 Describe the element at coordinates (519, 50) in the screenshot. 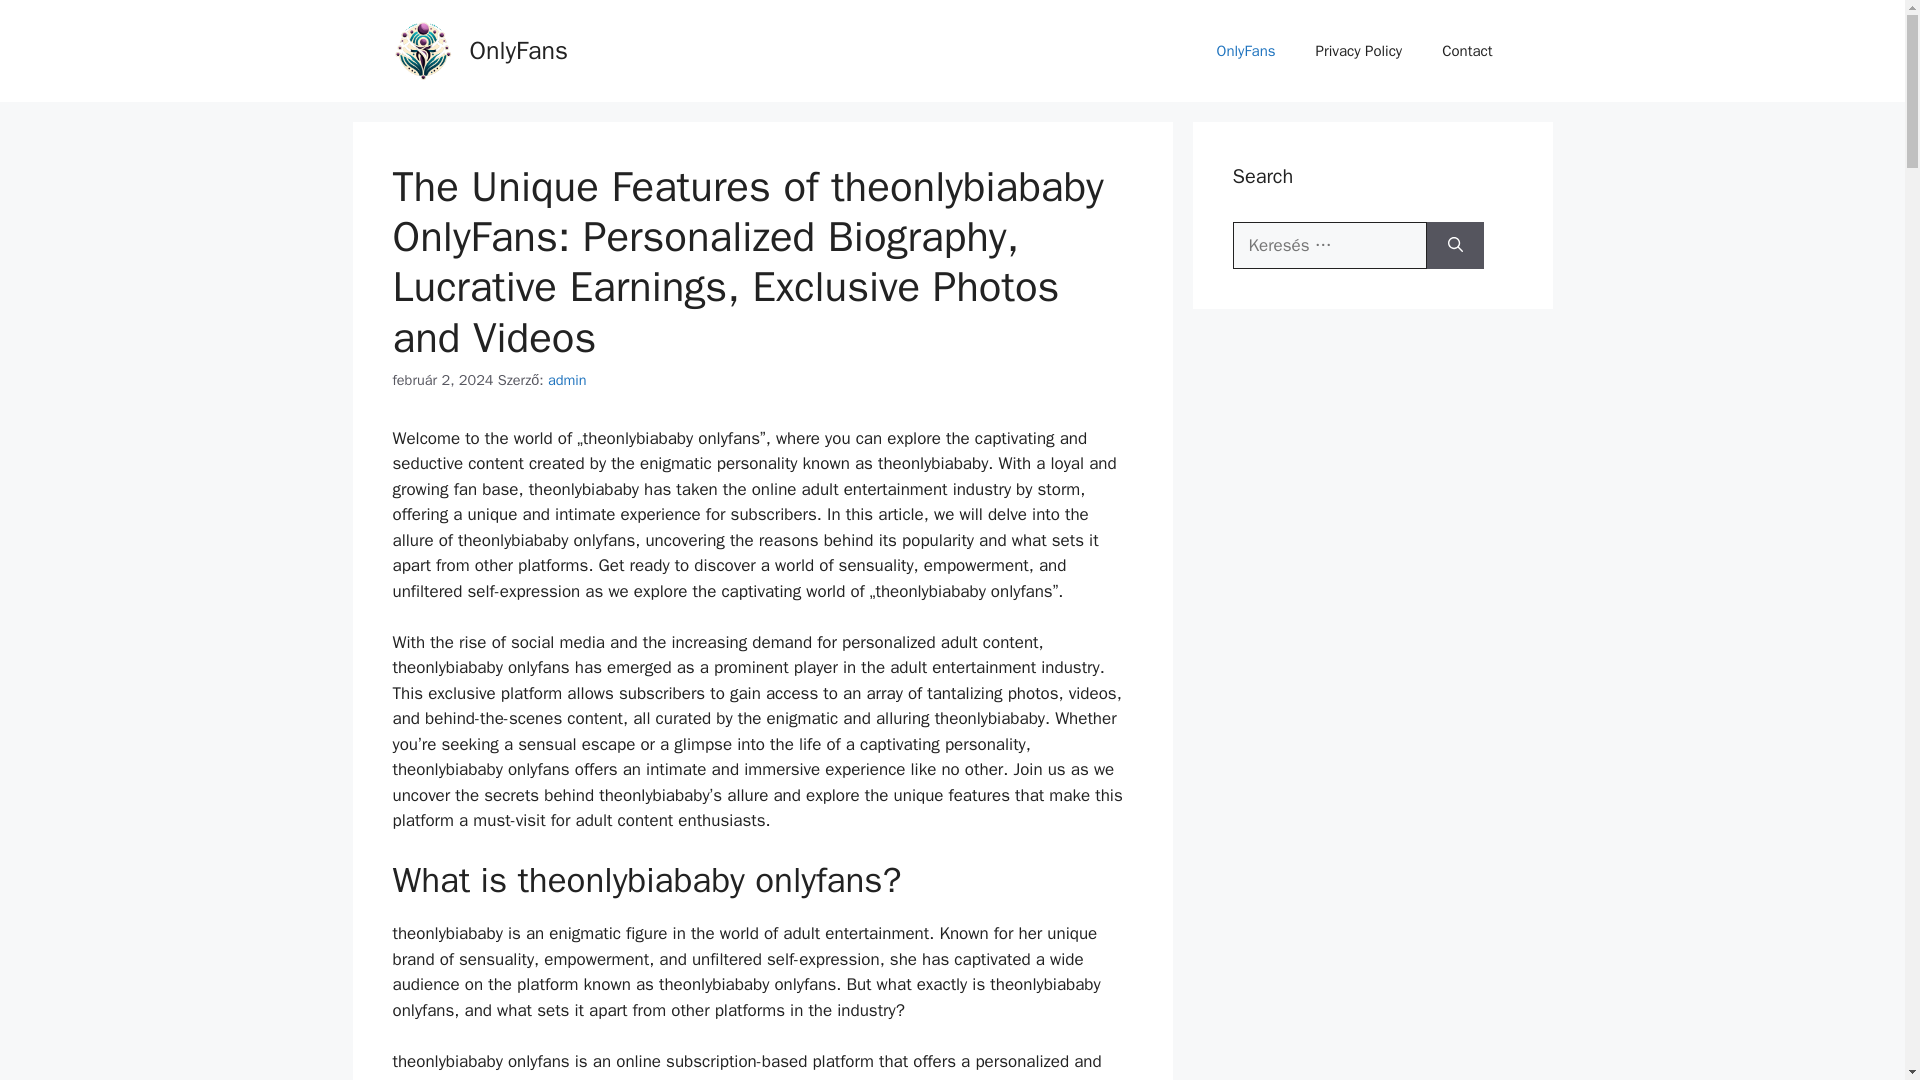

I see `OnlyFans` at that location.